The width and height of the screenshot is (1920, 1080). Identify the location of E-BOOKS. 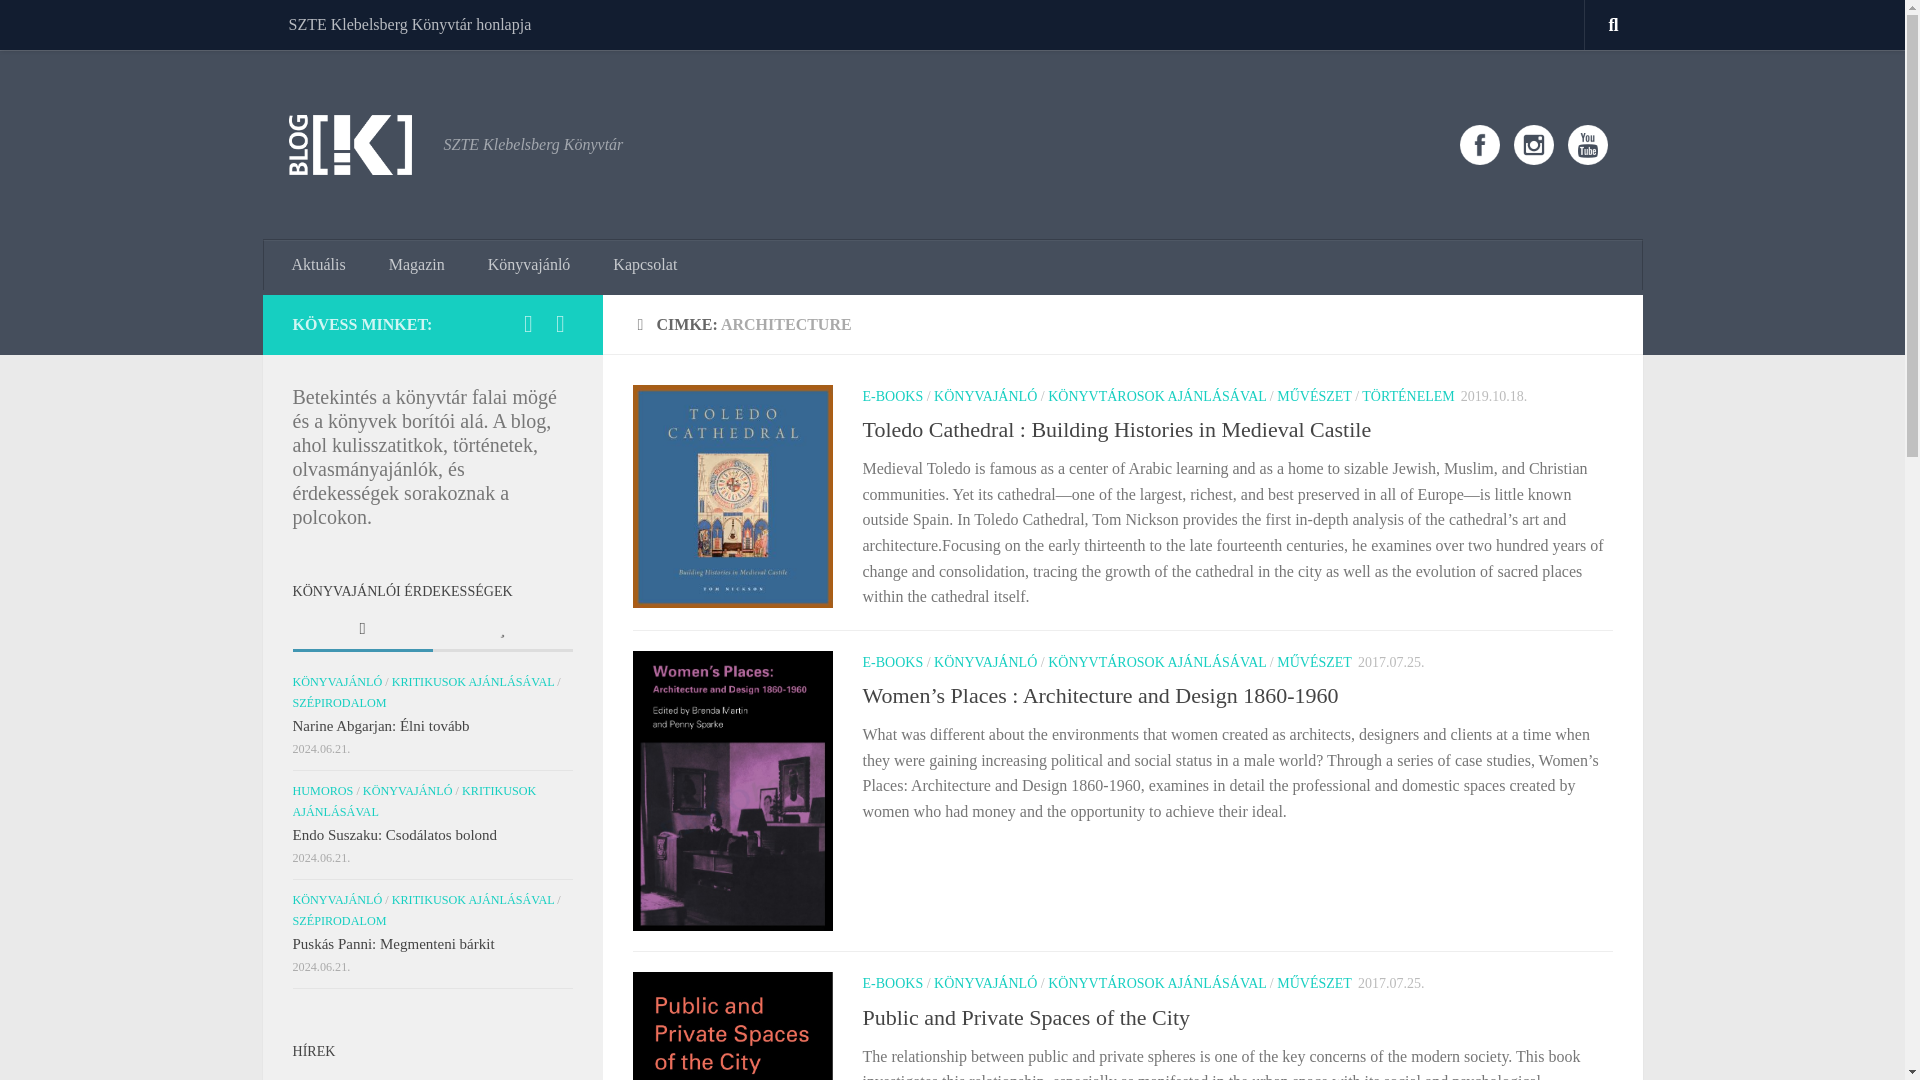
(892, 662).